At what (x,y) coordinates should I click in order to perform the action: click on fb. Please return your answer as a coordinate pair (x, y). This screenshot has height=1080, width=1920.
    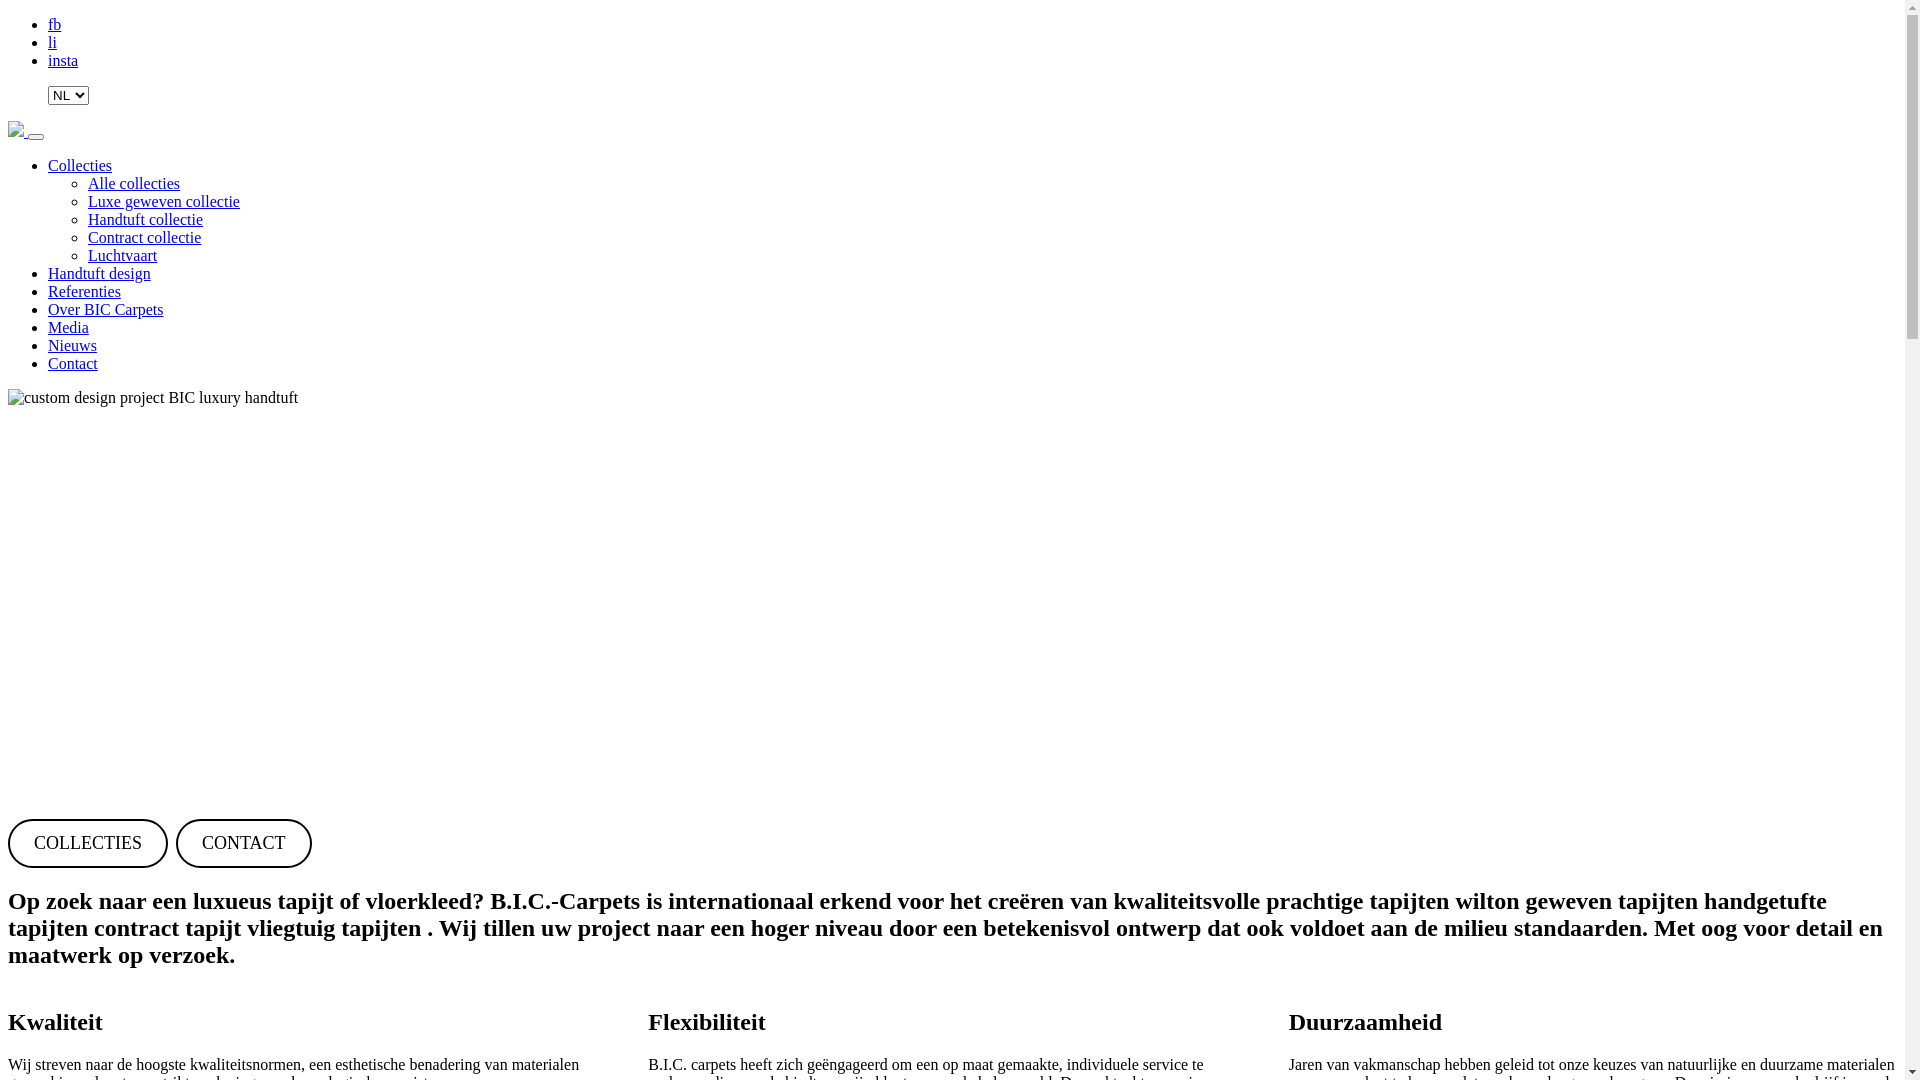
    Looking at the image, I should click on (54, 24).